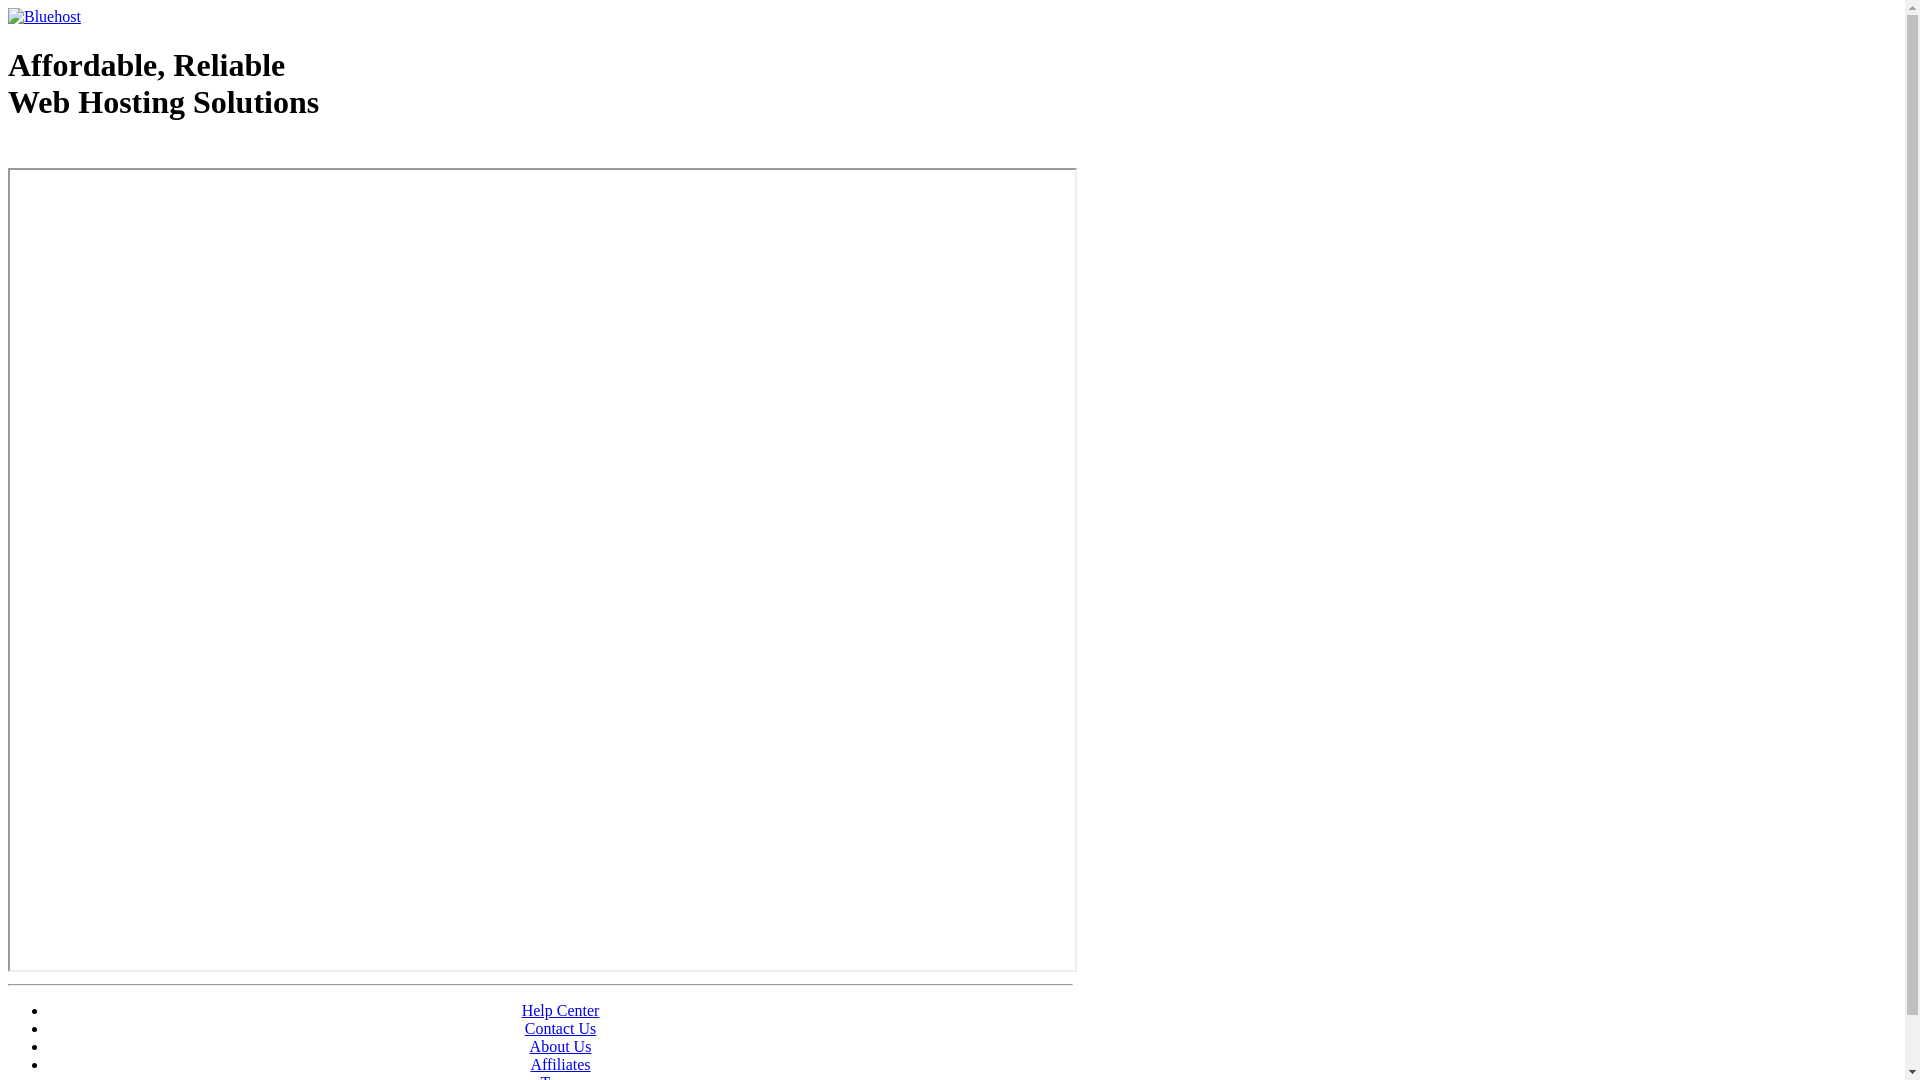 The image size is (1920, 1080). I want to click on Help Center, so click(561, 1010).